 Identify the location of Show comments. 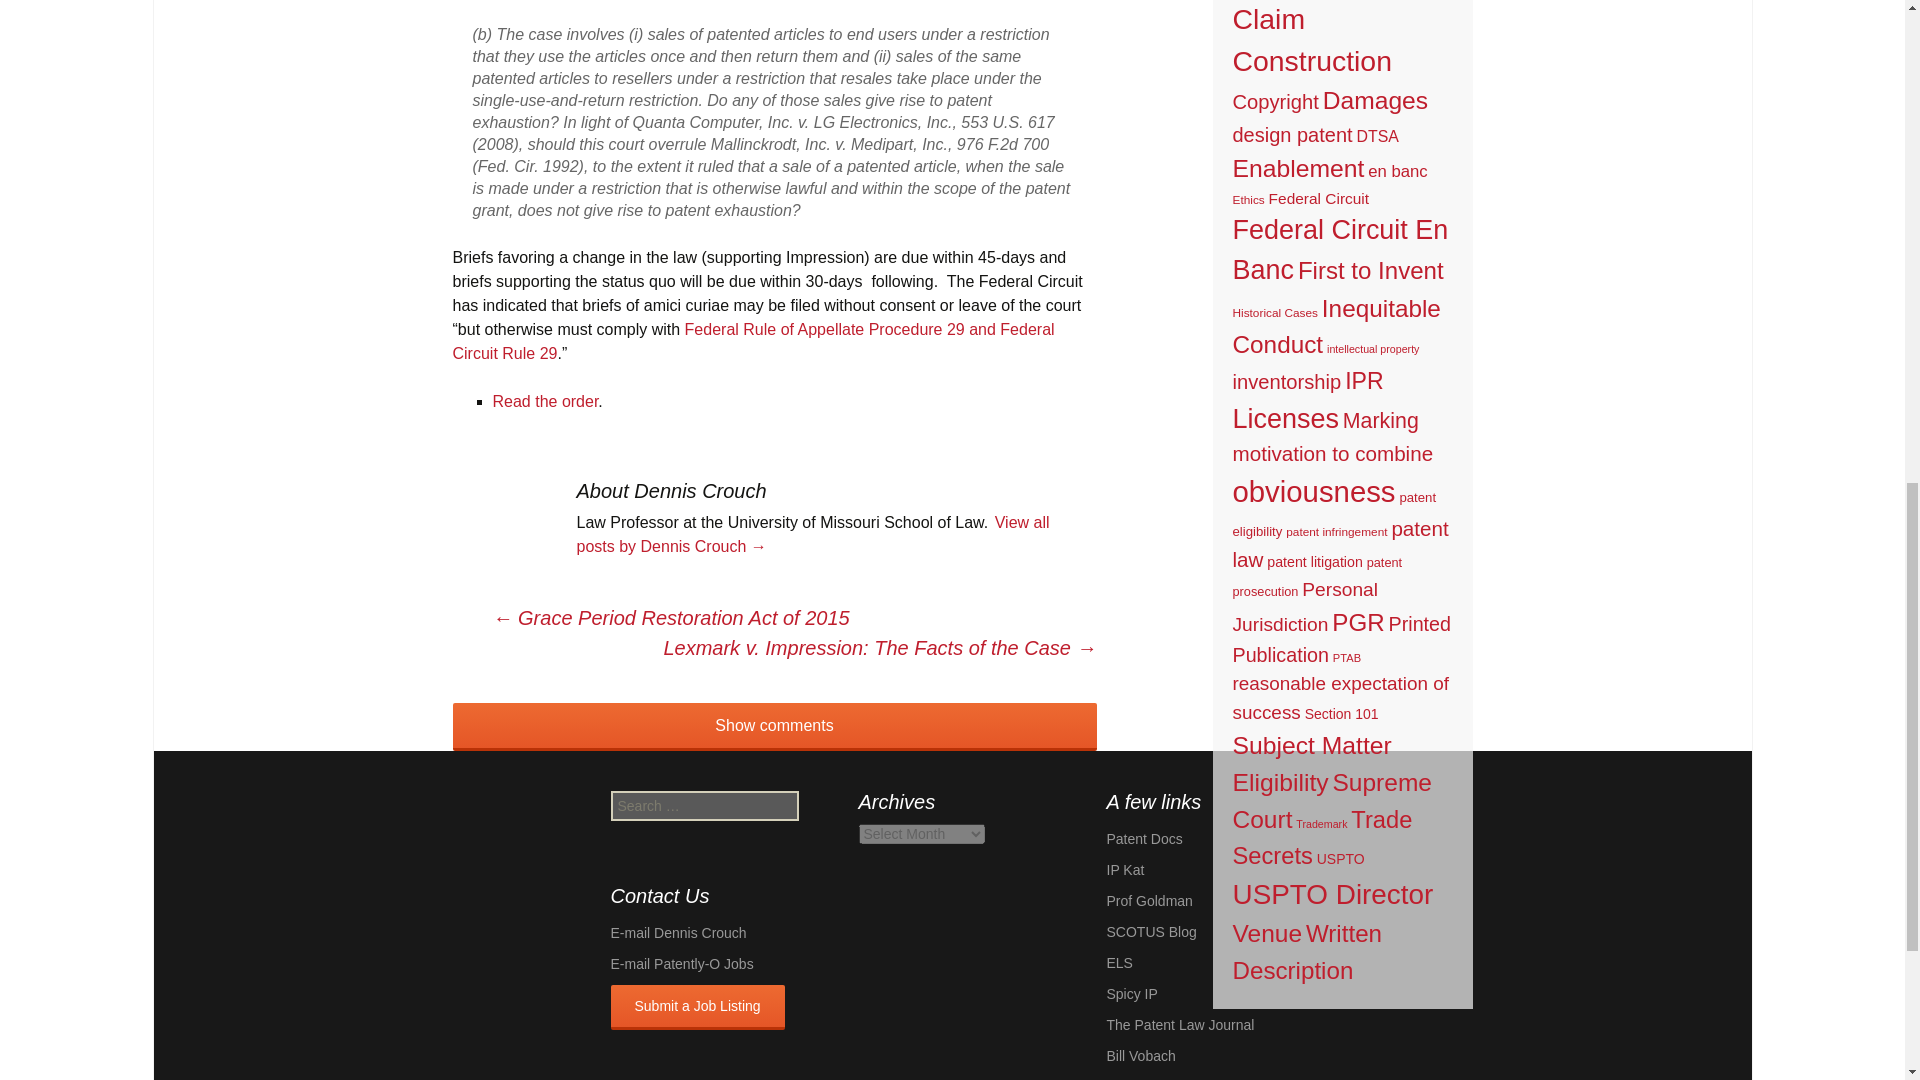
(774, 726).